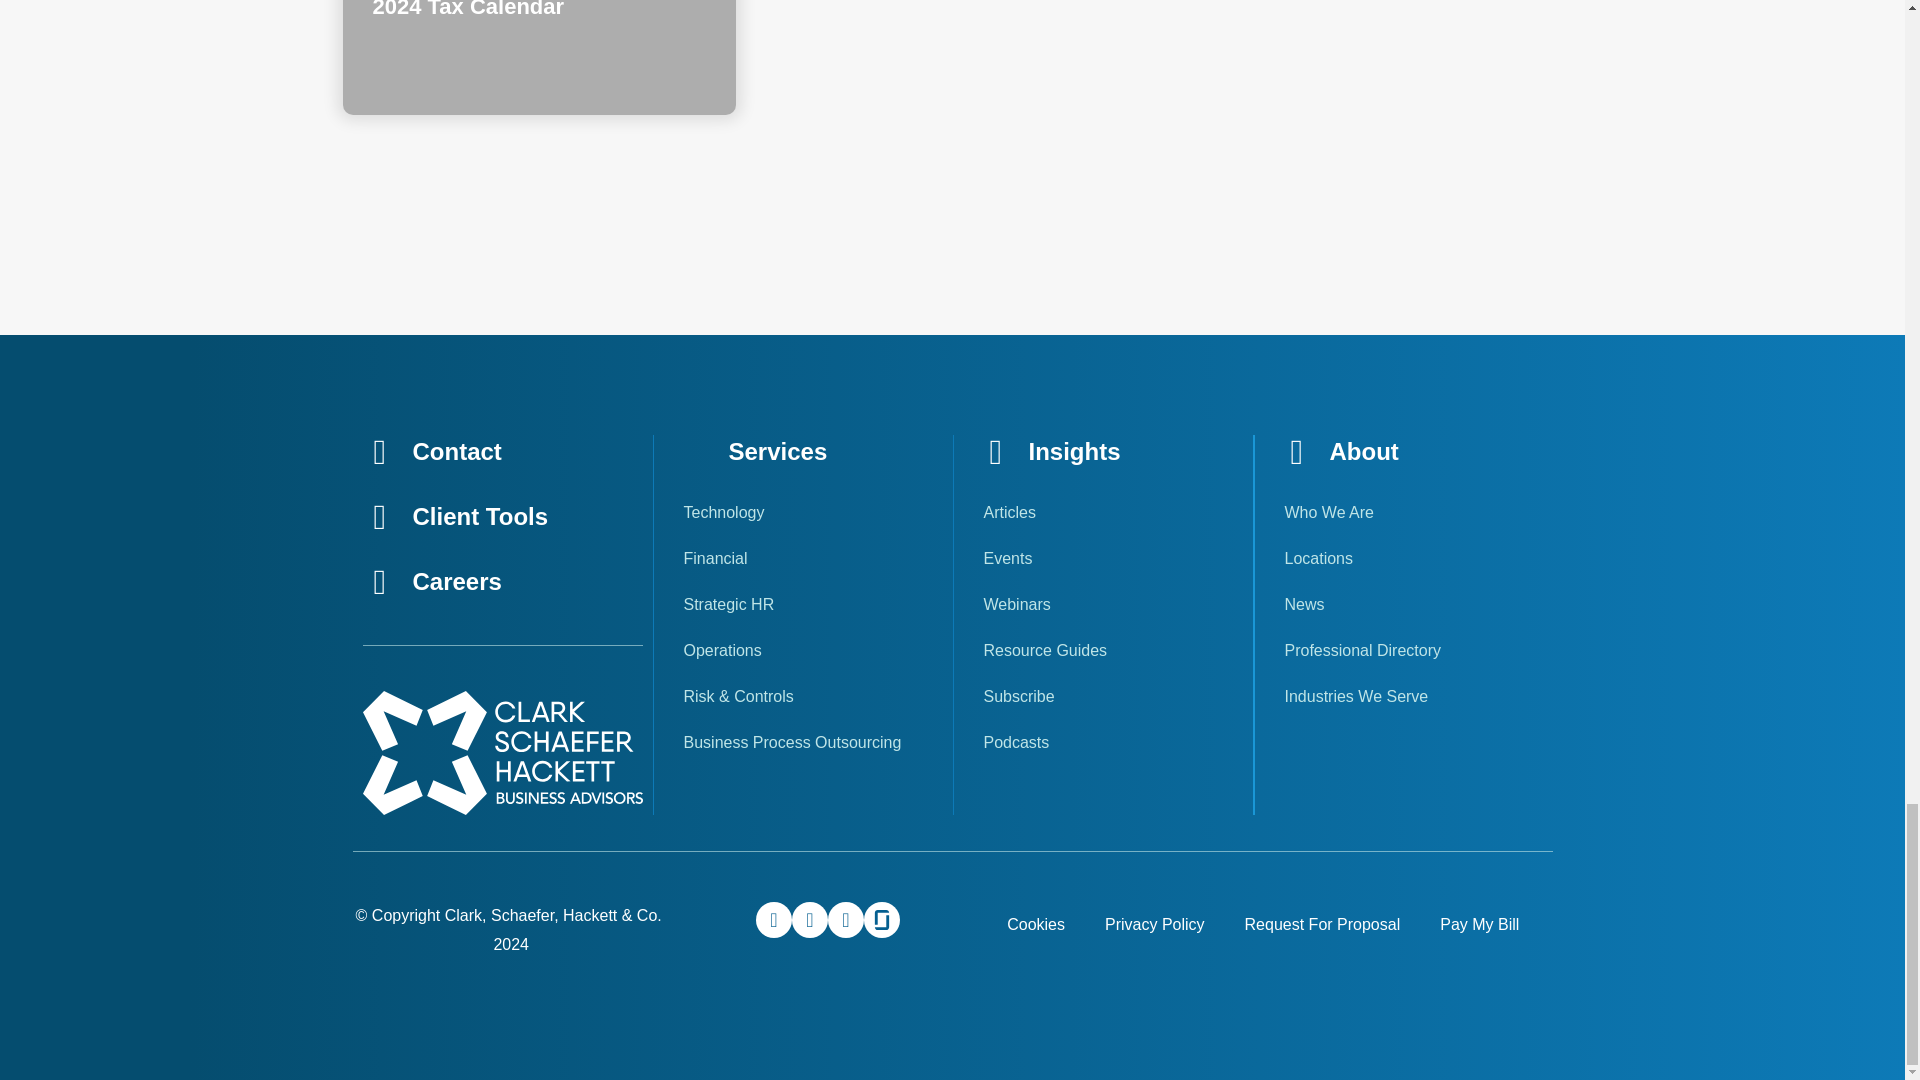 Image resolution: width=1920 pixels, height=1080 pixels. I want to click on Resource Guides, so click(1102, 650).